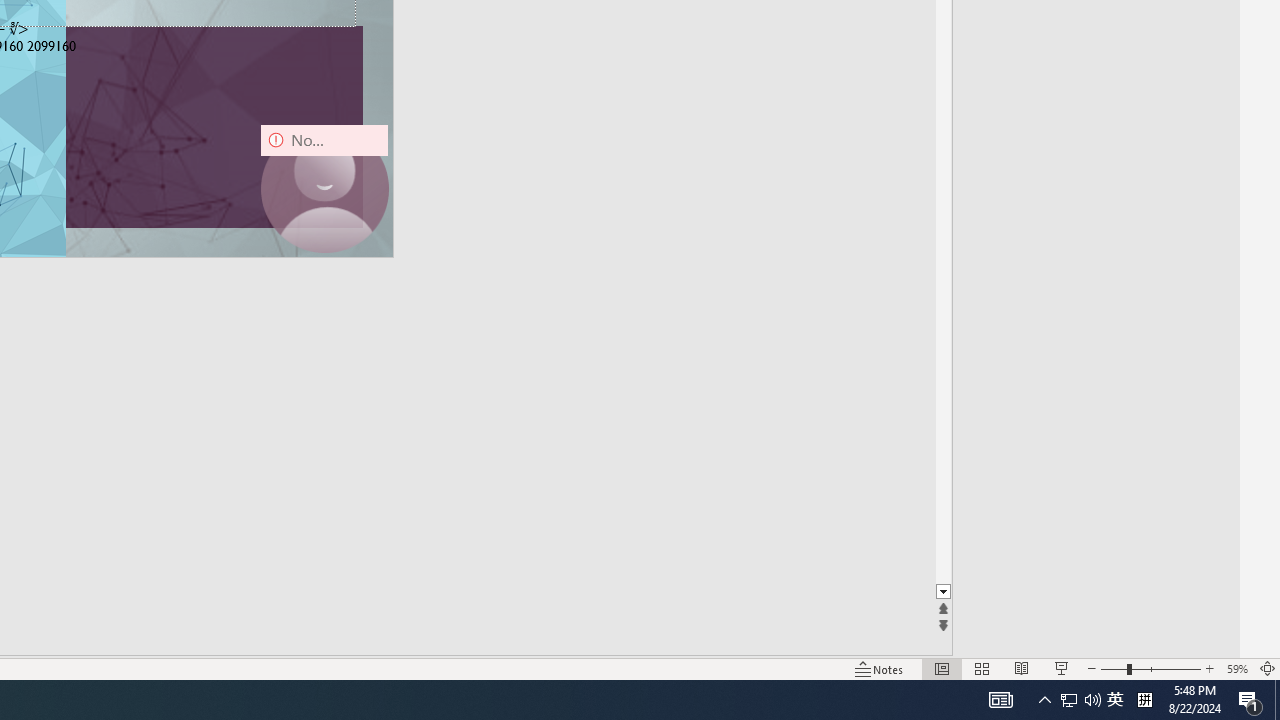  What do you see at coordinates (1236, 668) in the screenshot?
I see `Zoom 59%` at bounding box center [1236, 668].